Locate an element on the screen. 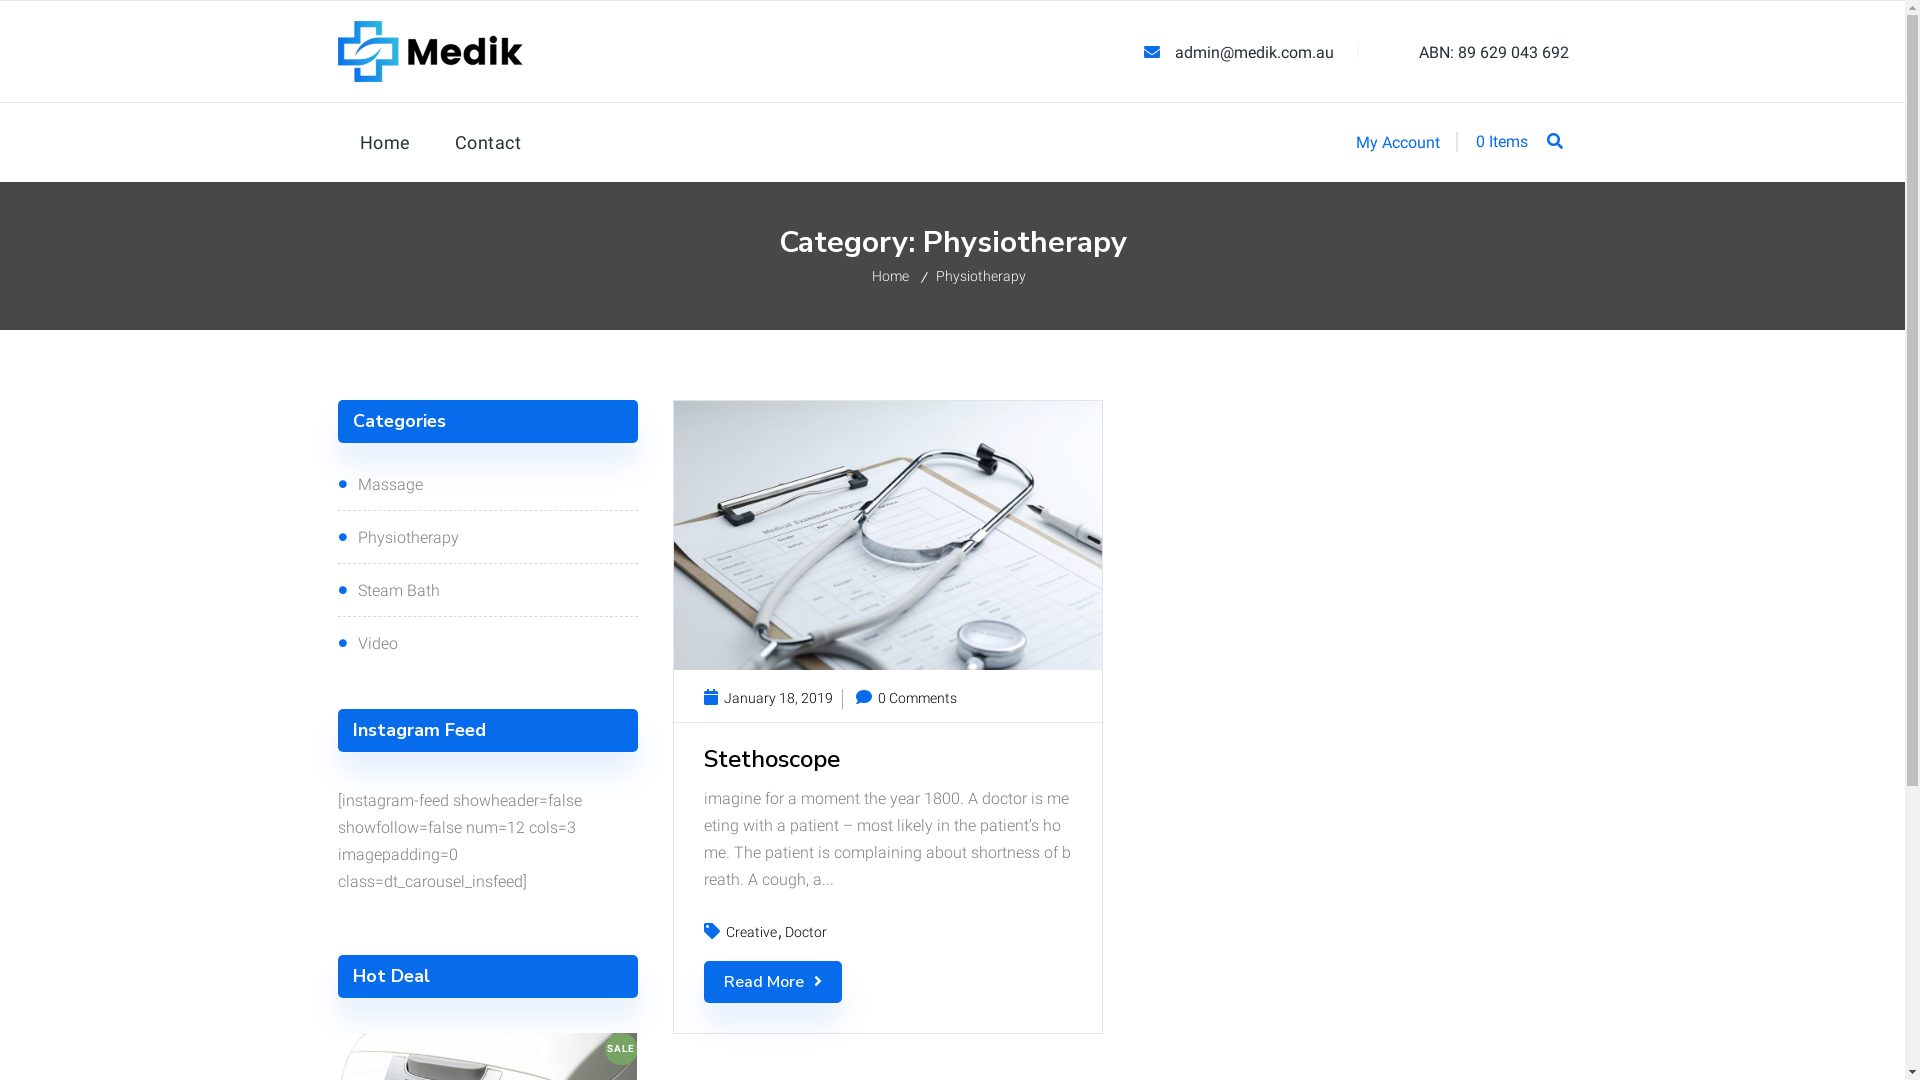 This screenshot has width=1920, height=1080. My Account is located at coordinates (1398, 141).